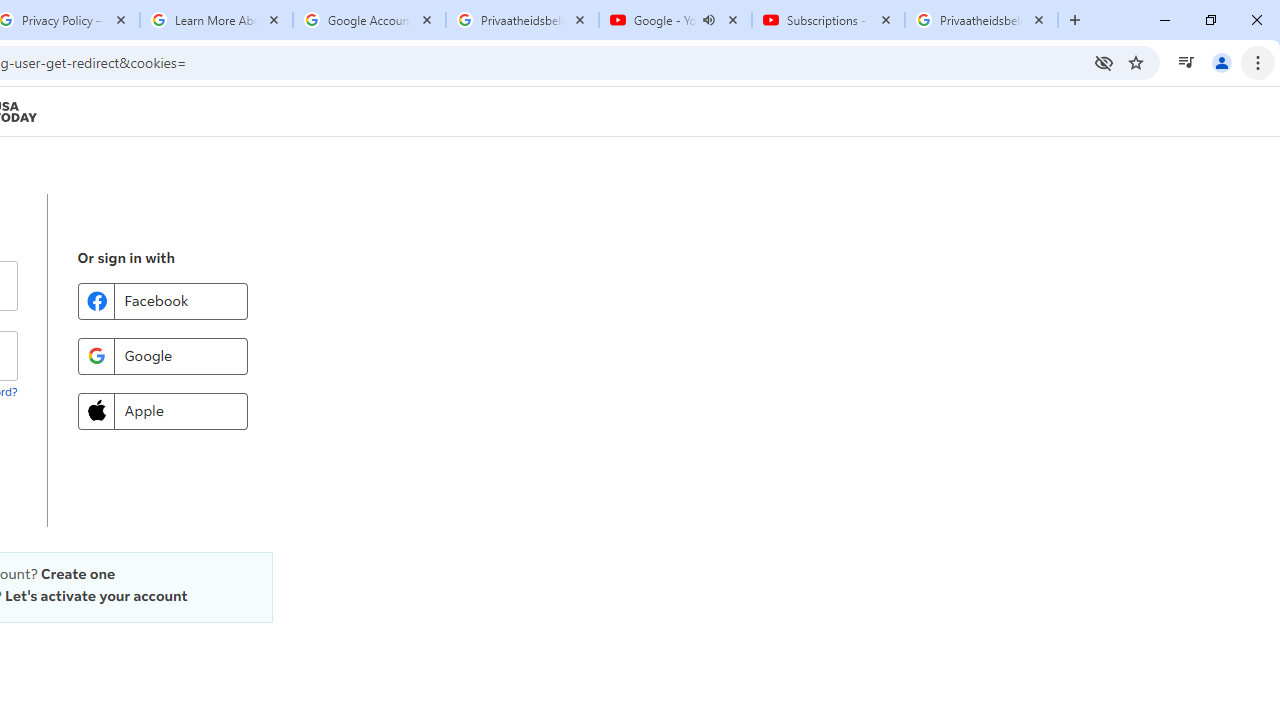 The height and width of the screenshot is (720, 1280). I want to click on Google Account, so click(369, 20).